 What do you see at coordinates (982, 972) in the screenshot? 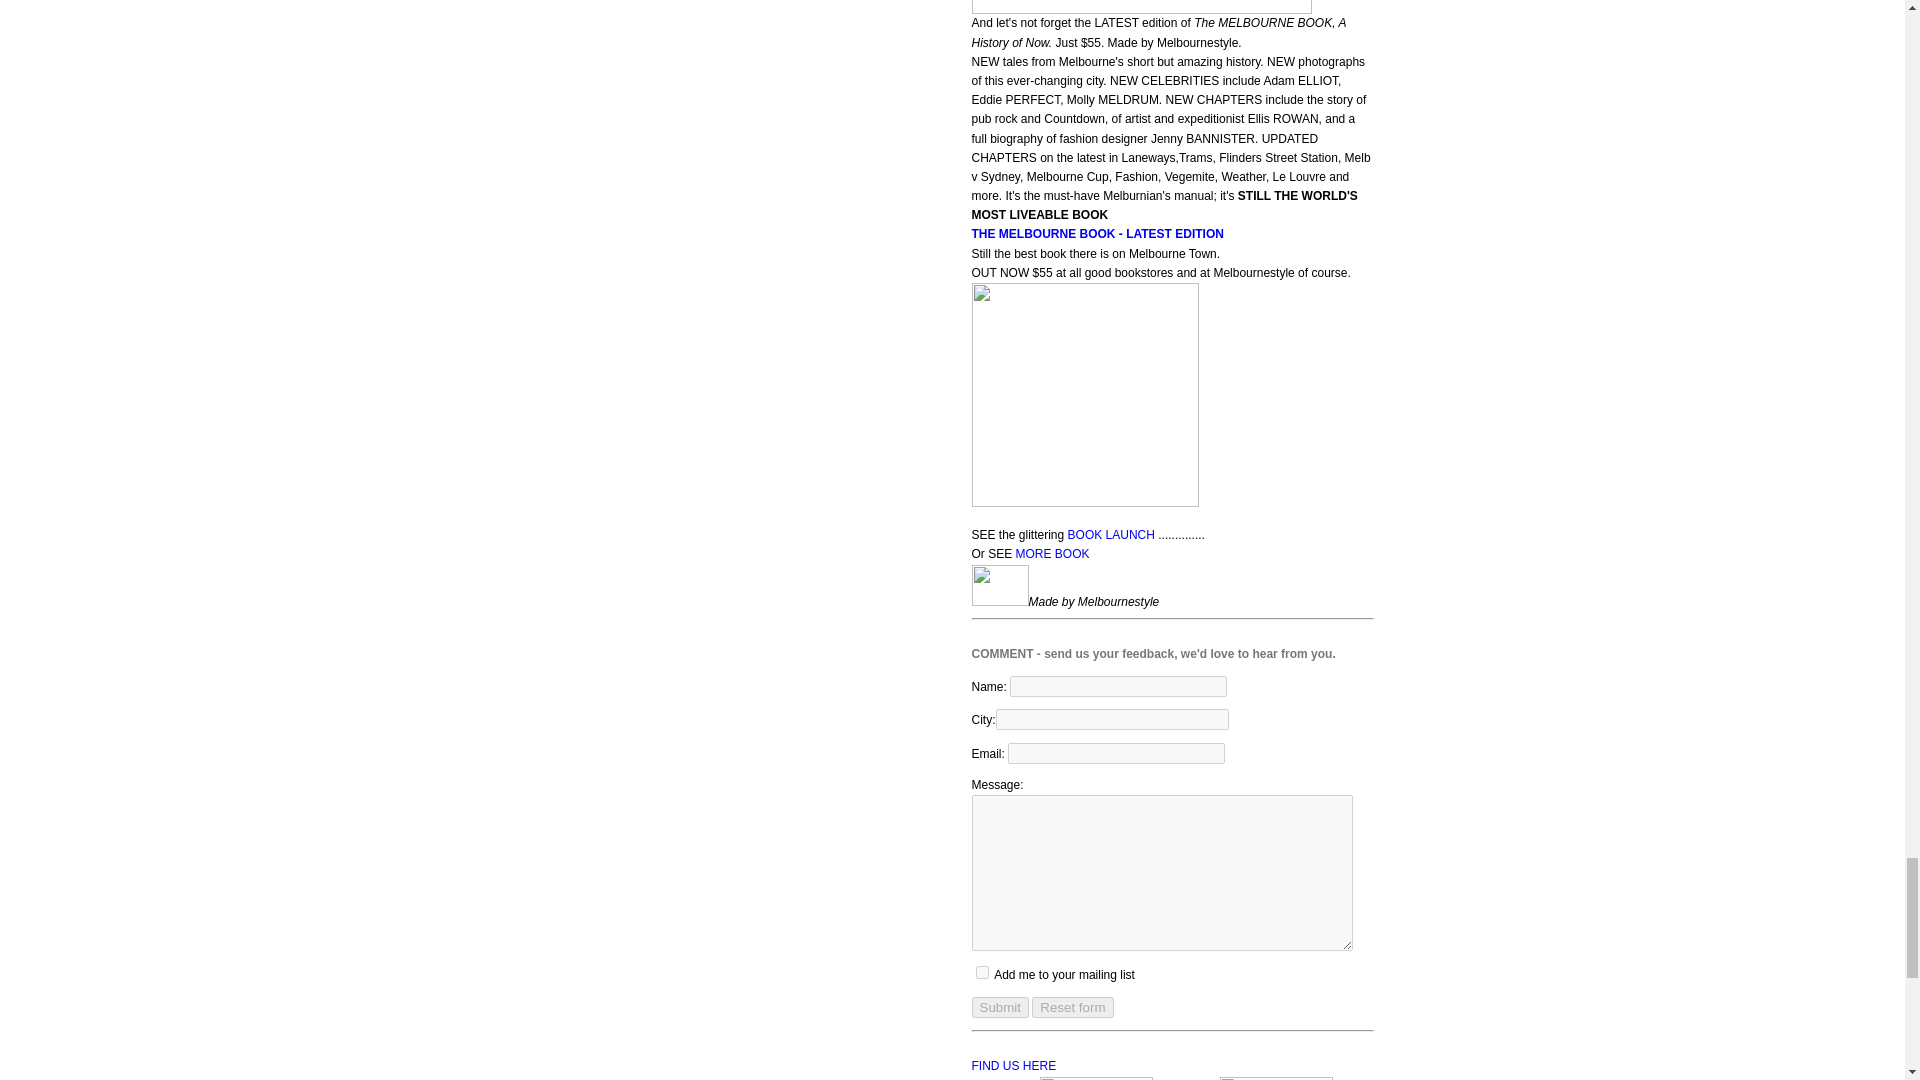
I see `Tell me about events` at bounding box center [982, 972].